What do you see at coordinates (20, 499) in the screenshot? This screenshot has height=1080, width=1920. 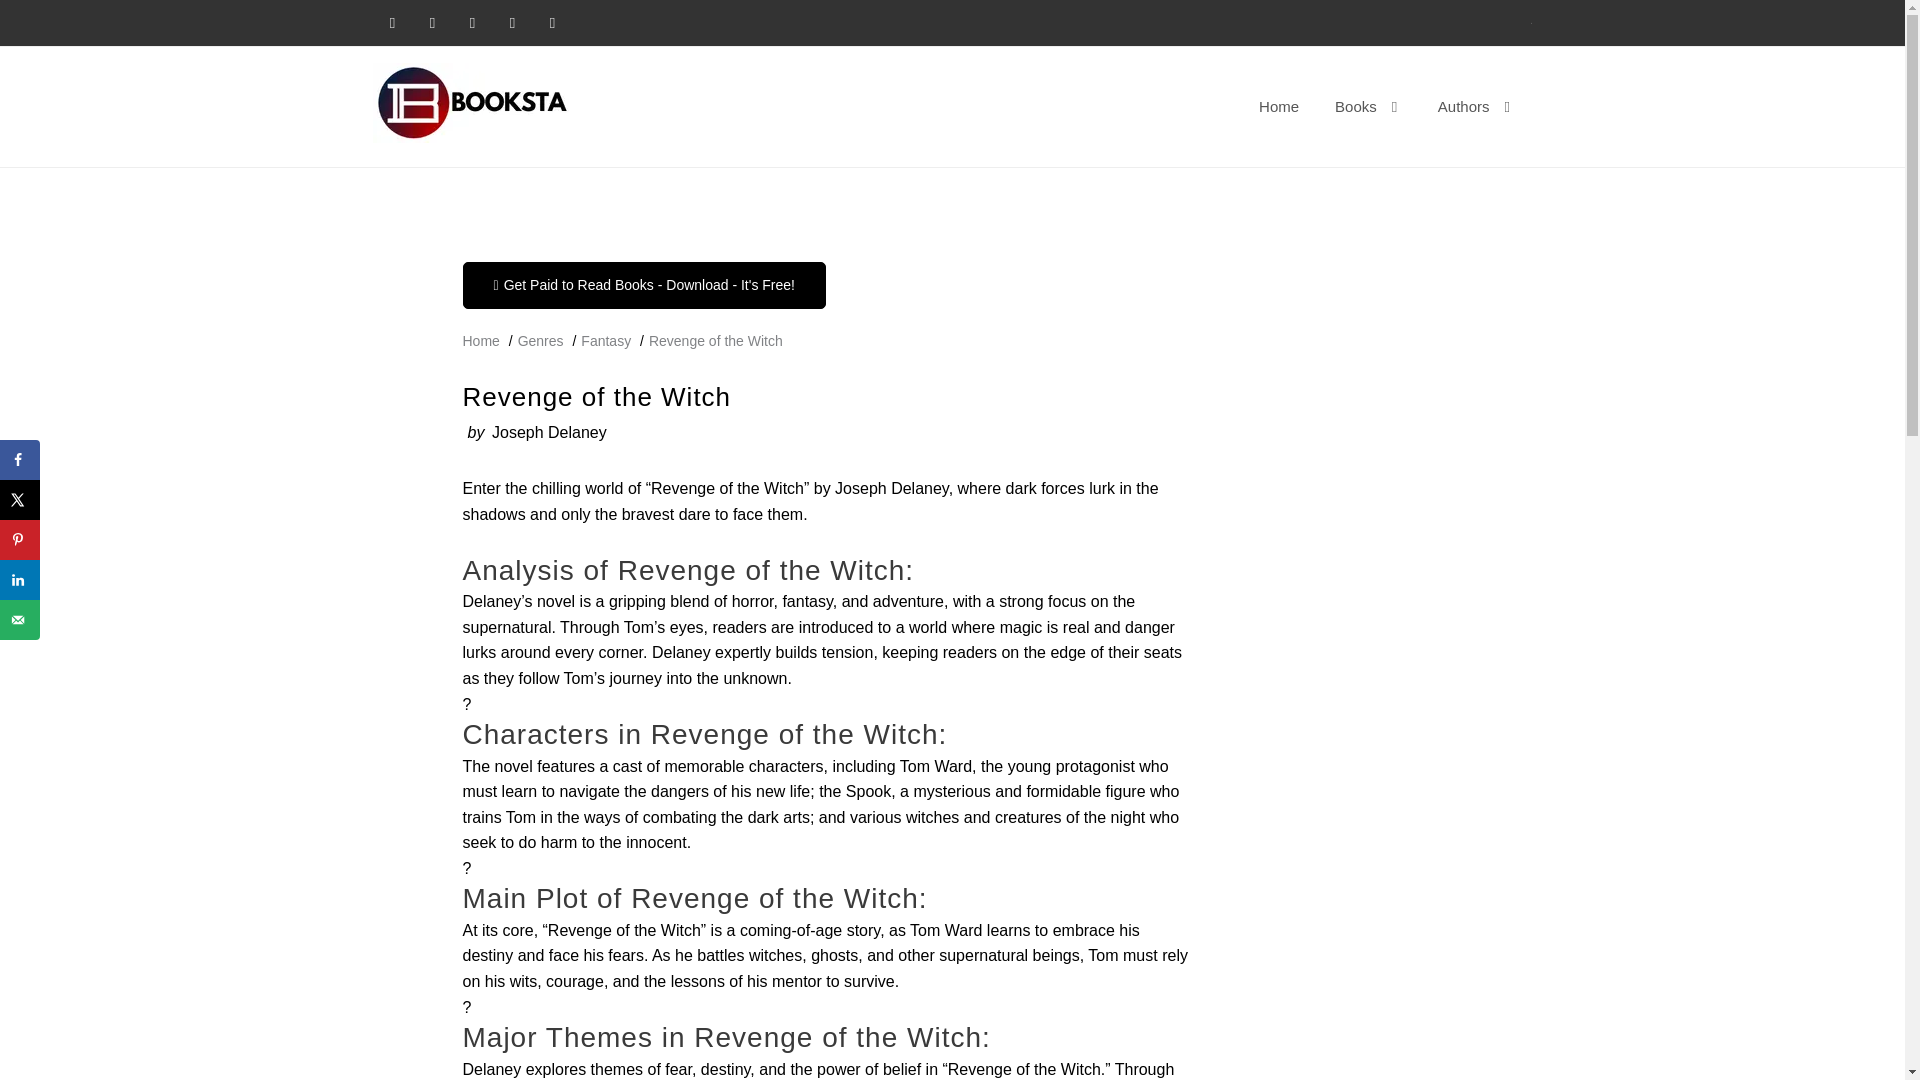 I see `Share on X` at bounding box center [20, 499].